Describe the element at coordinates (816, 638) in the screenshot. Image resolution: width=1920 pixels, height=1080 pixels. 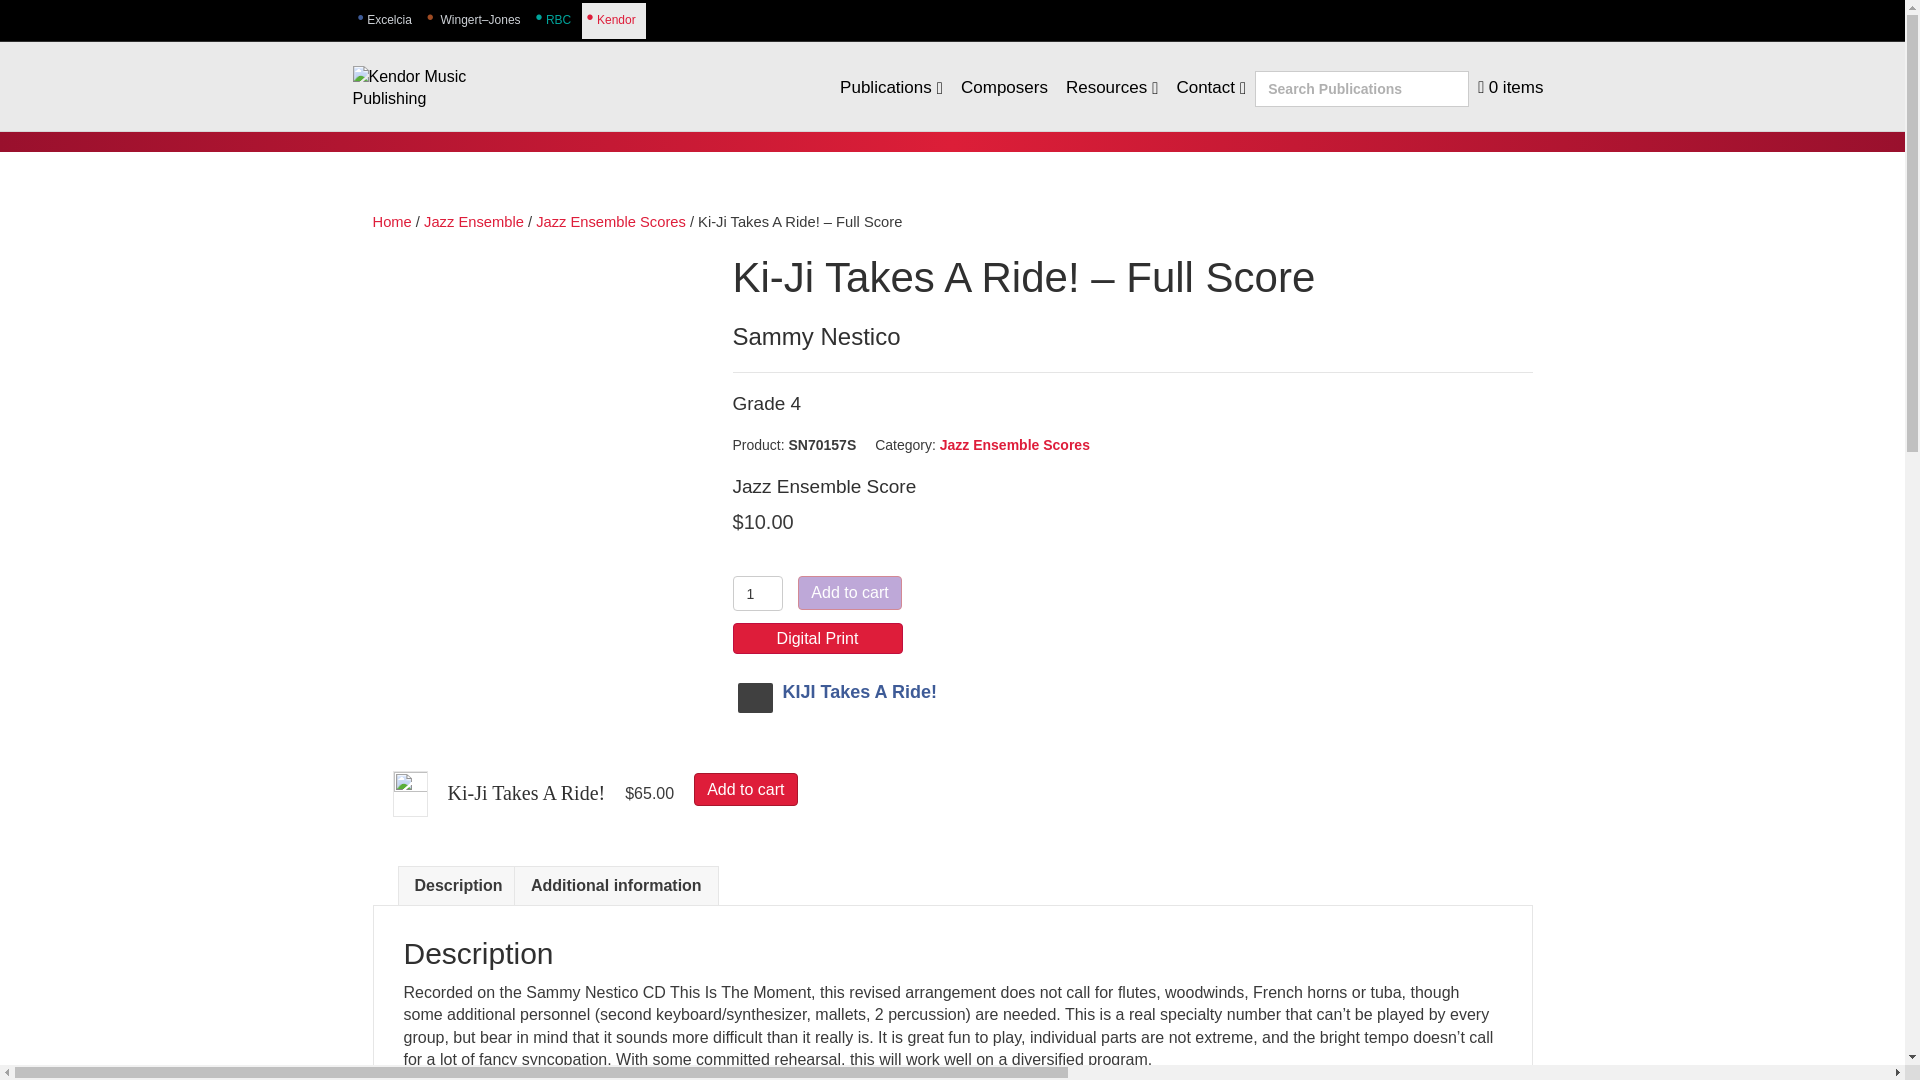
I see `Digital Print` at that location.